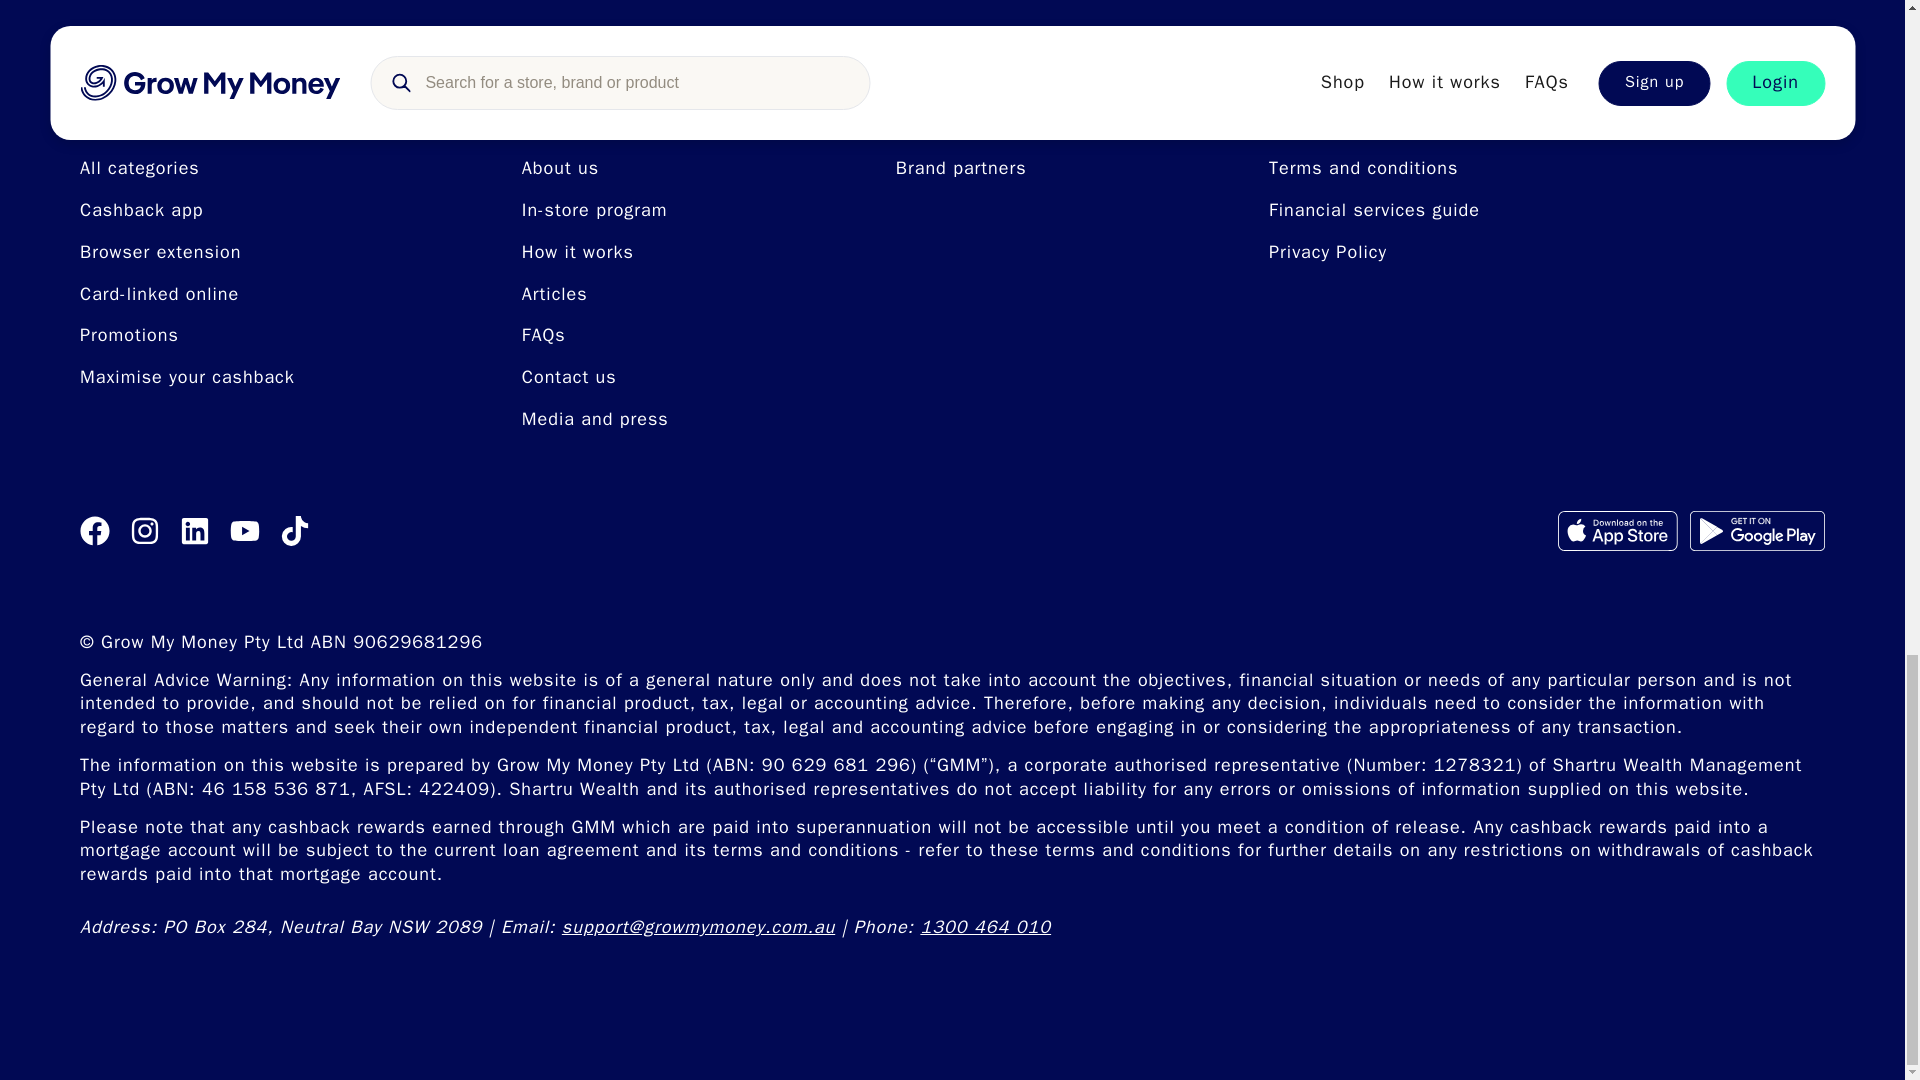 This screenshot has height=1080, width=1920. Describe the element at coordinates (1374, 210) in the screenshot. I see `Financial services guide` at that location.